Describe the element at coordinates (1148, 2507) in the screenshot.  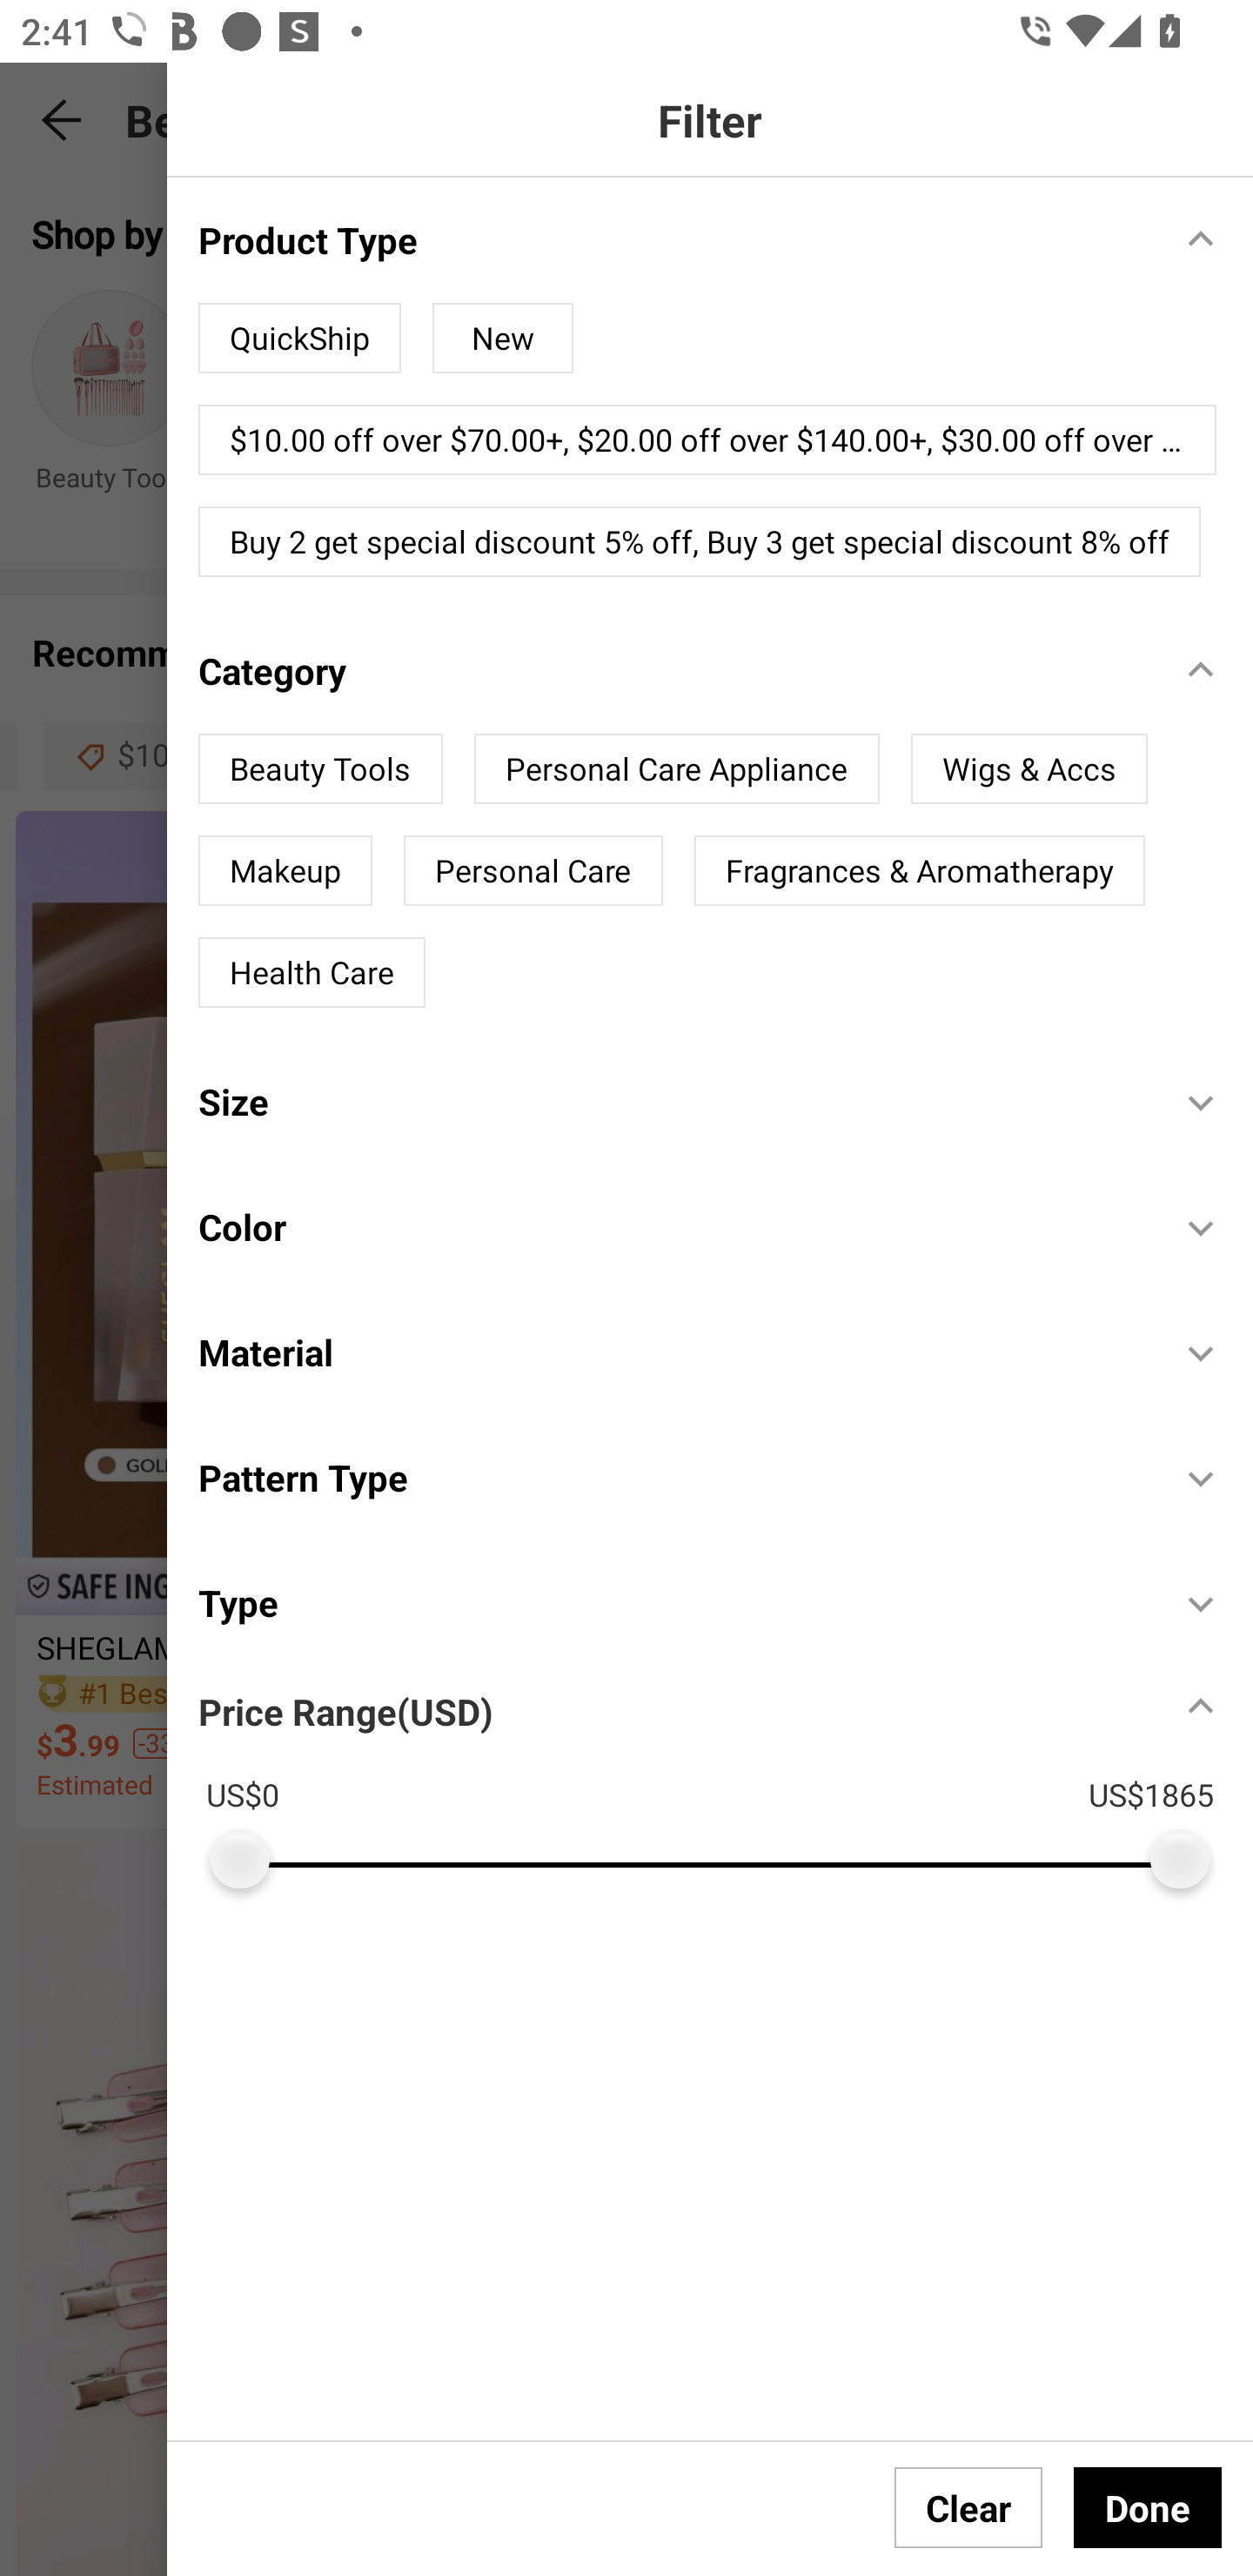
I see `Done` at that location.